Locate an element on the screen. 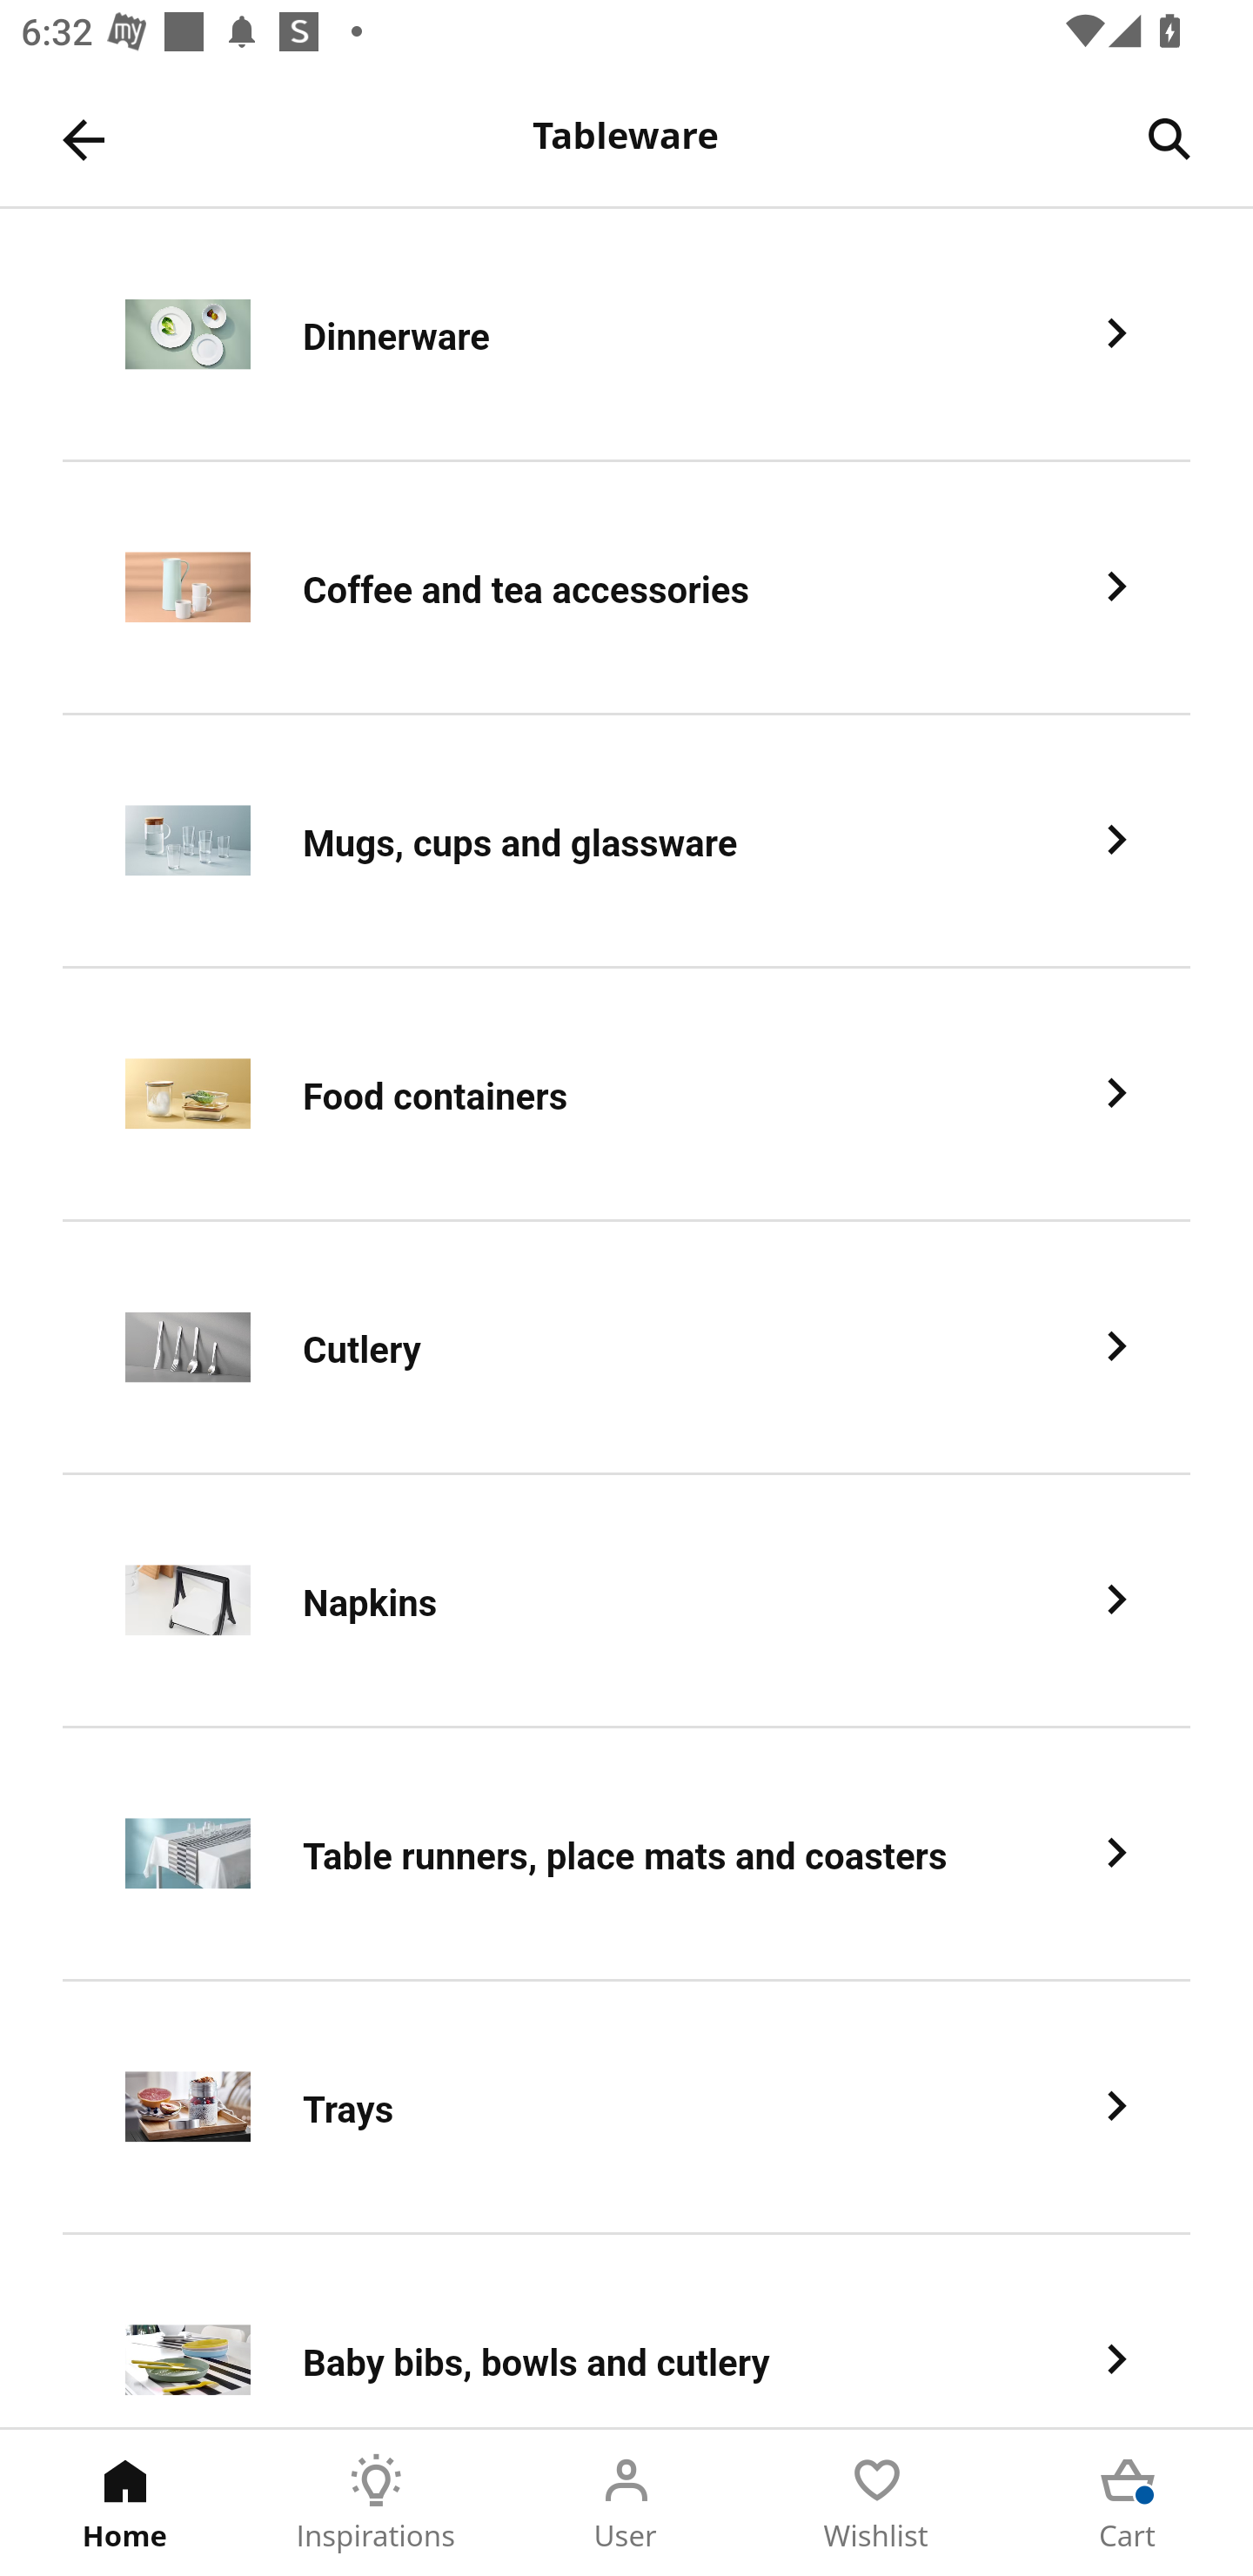  Wishlist
Tab 4 of 5 is located at coordinates (877, 2503).